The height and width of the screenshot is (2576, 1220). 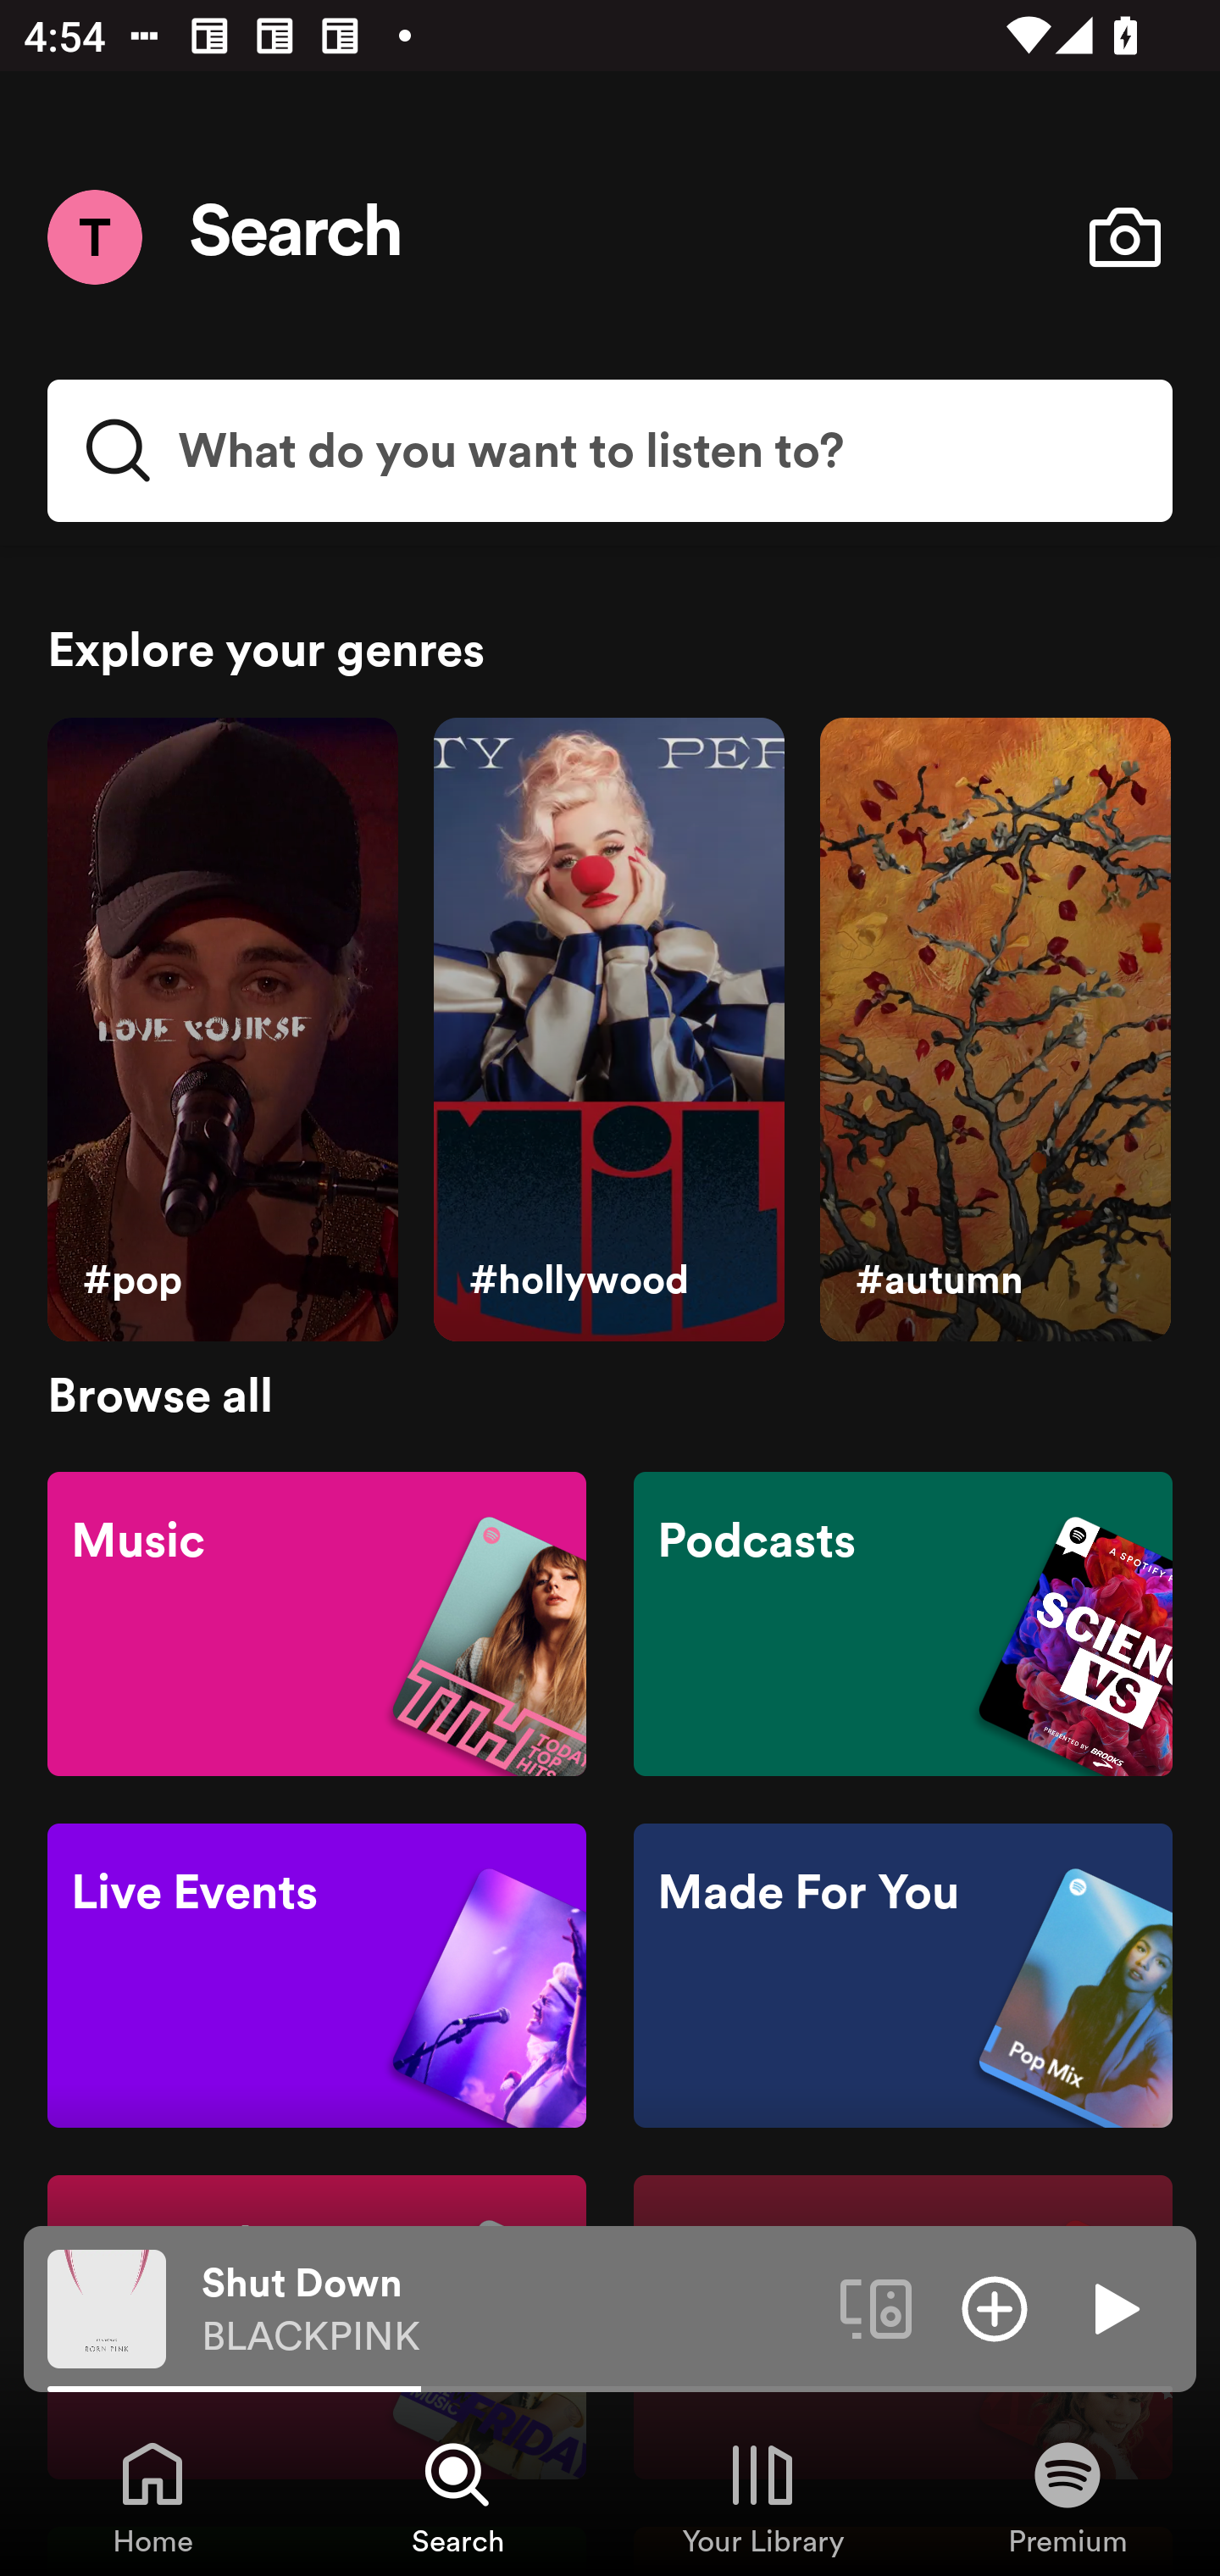 What do you see at coordinates (508, 2309) in the screenshot?
I see `Shut Down BLACKPINK` at bounding box center [508, 2309].